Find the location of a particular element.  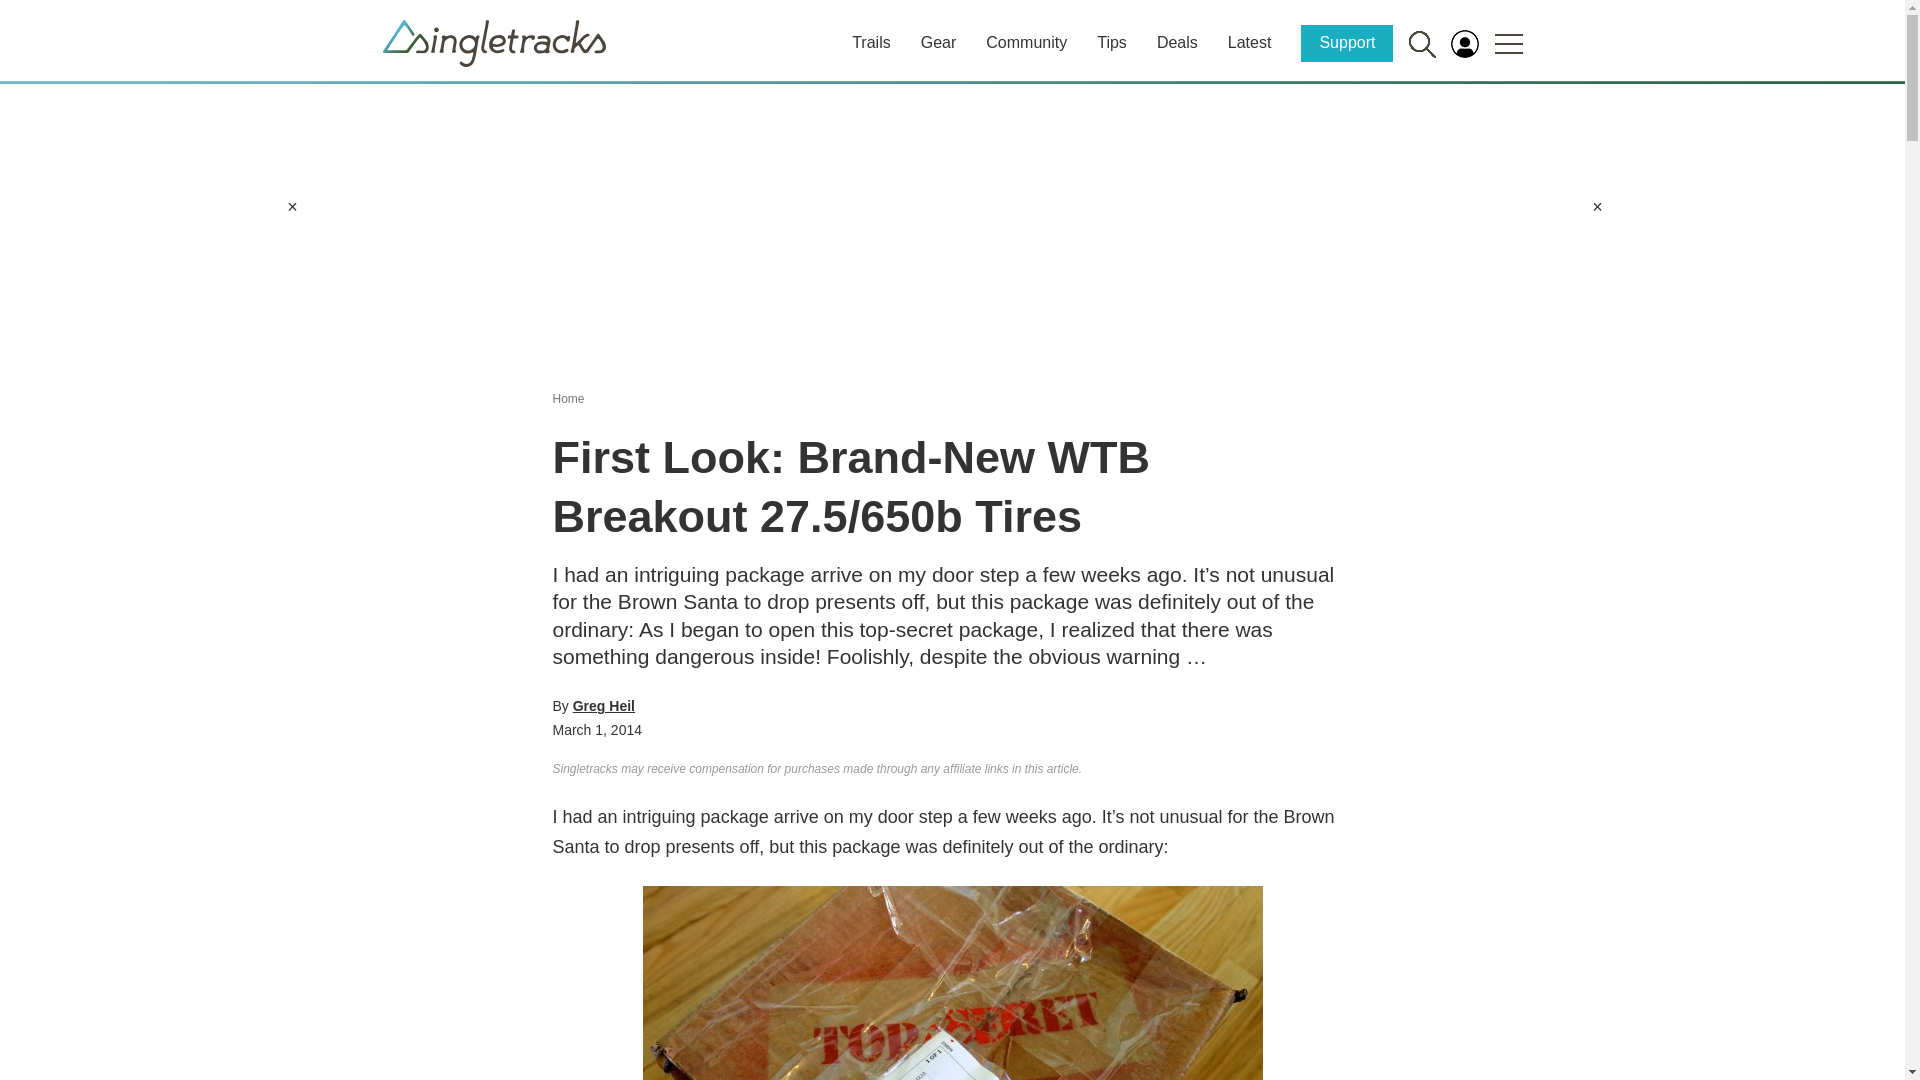

3rd party ad content is located at coordinates (951, 224).